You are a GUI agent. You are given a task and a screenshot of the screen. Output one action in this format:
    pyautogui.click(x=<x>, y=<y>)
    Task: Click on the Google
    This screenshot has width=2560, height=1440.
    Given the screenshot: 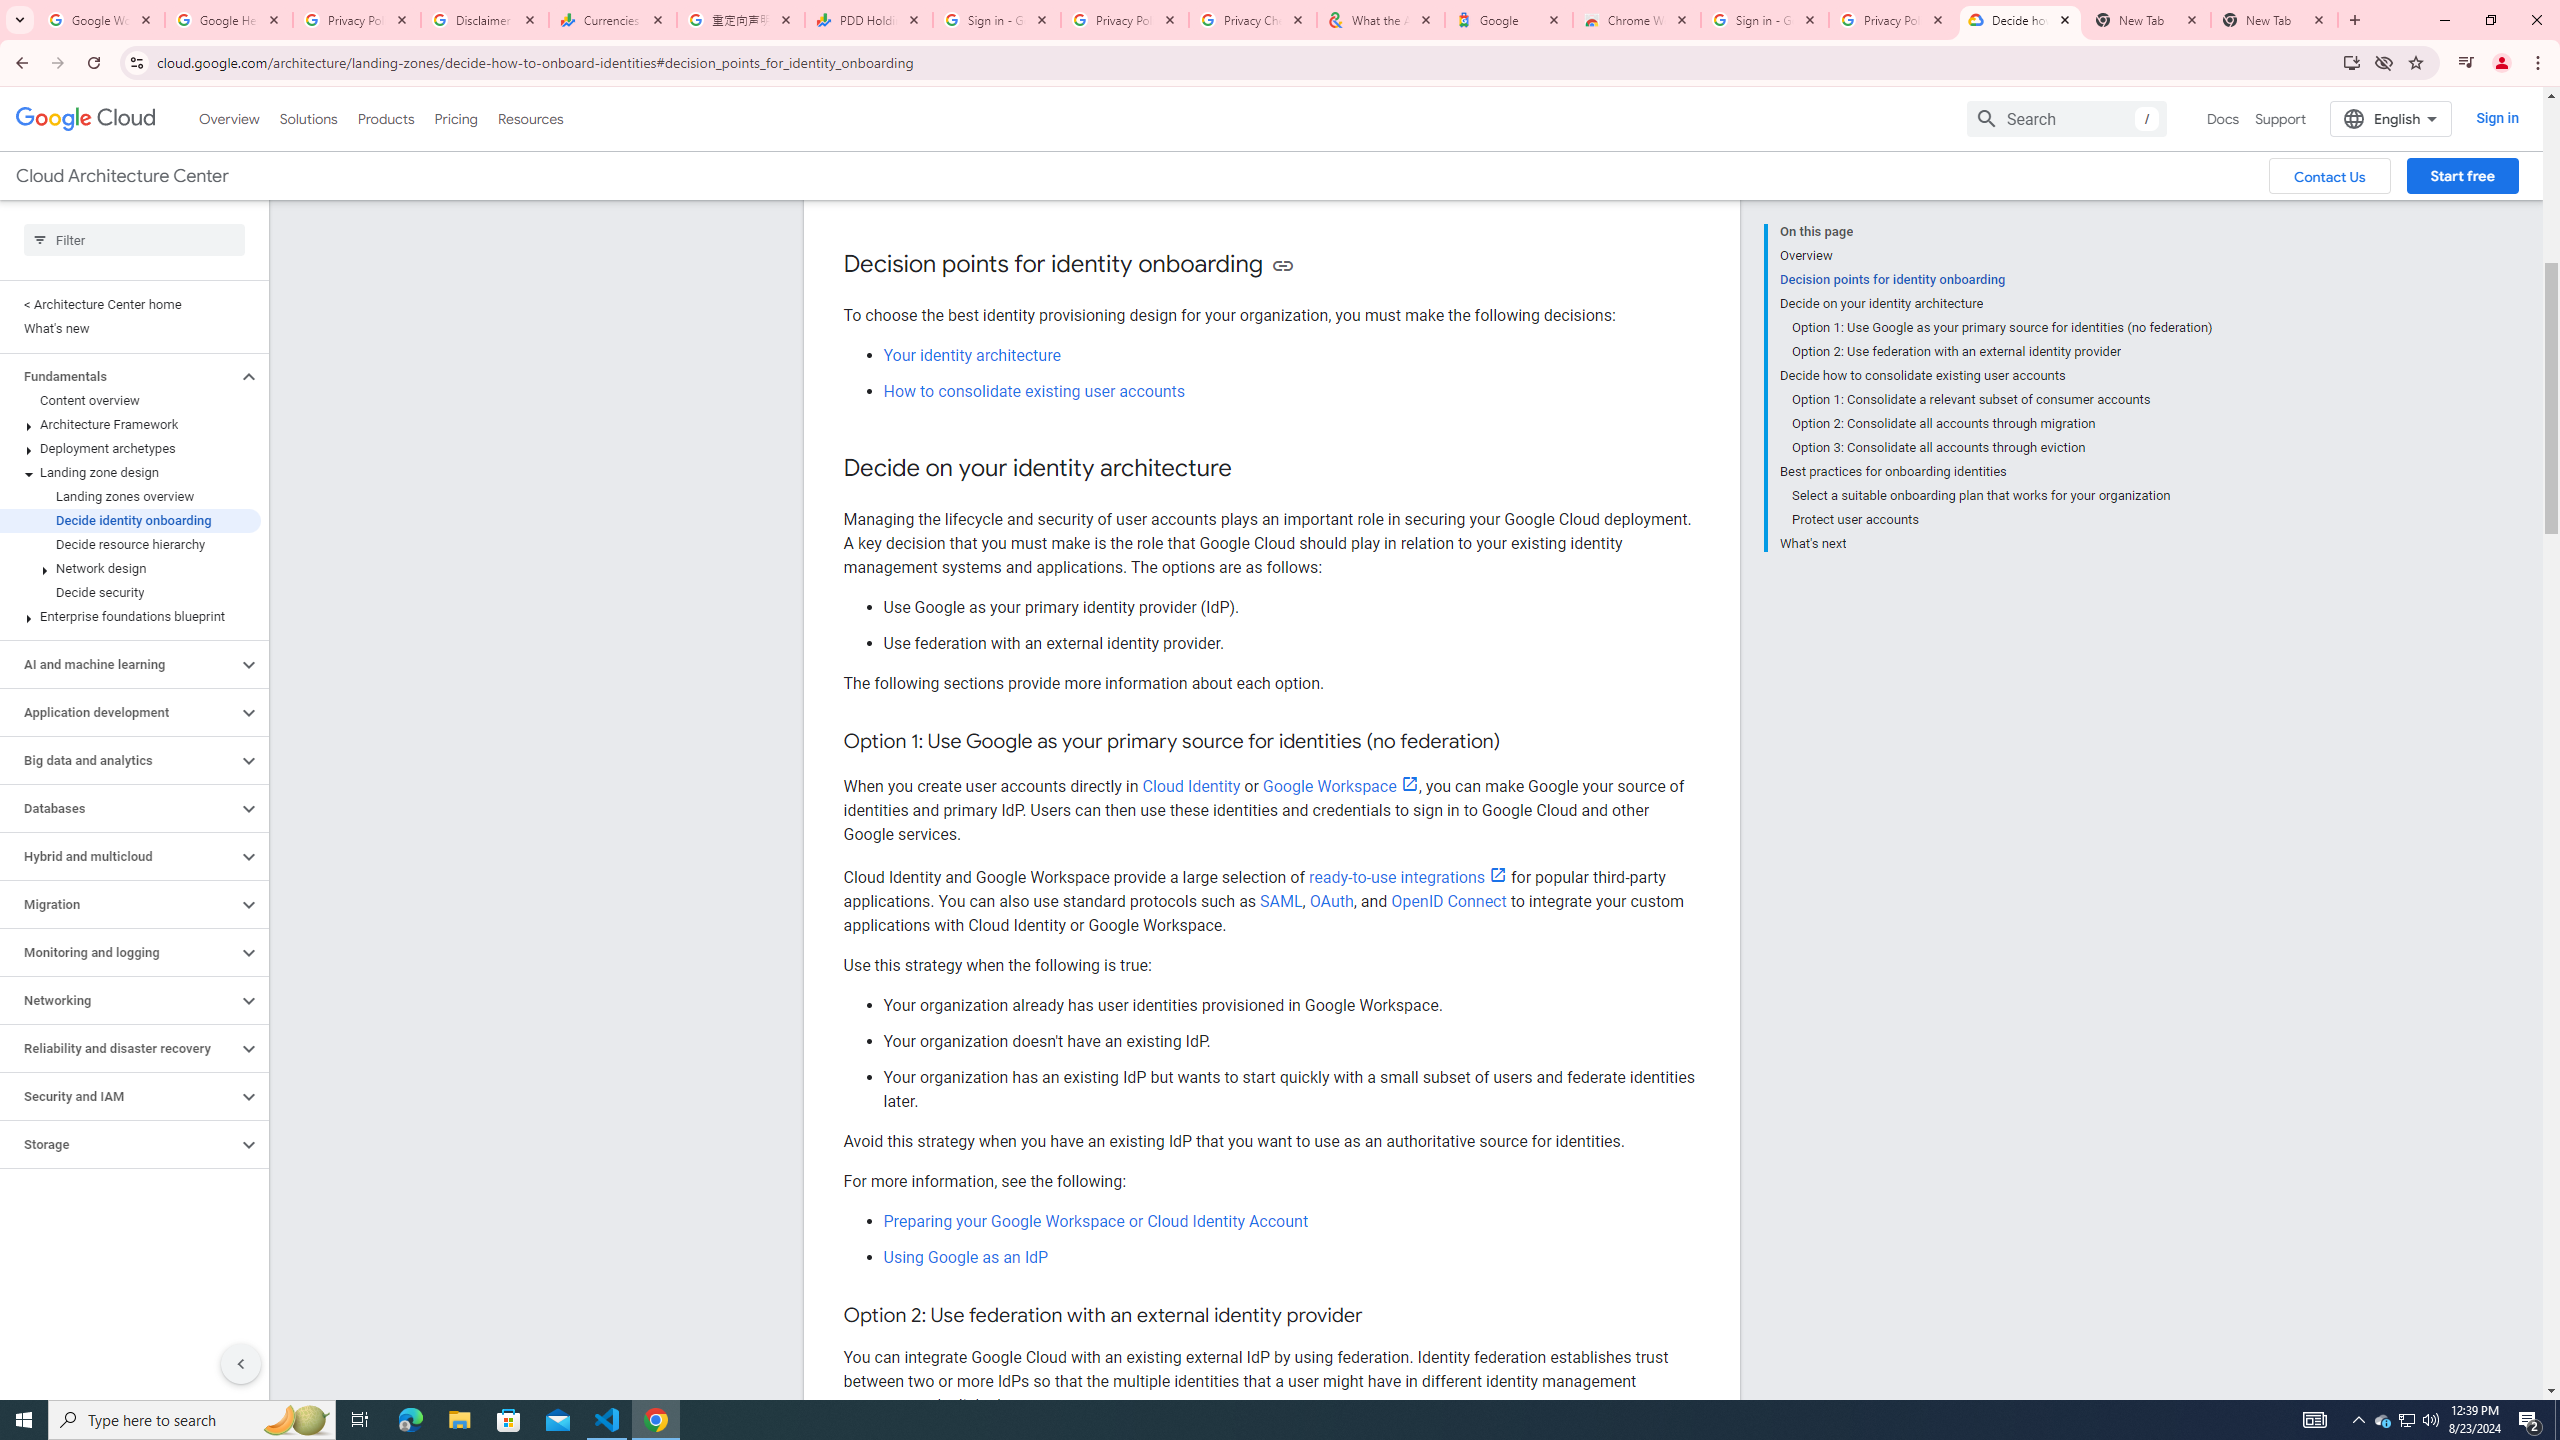 What is the action you would take?
    pyautogui.click(x=1509, y=20)
    